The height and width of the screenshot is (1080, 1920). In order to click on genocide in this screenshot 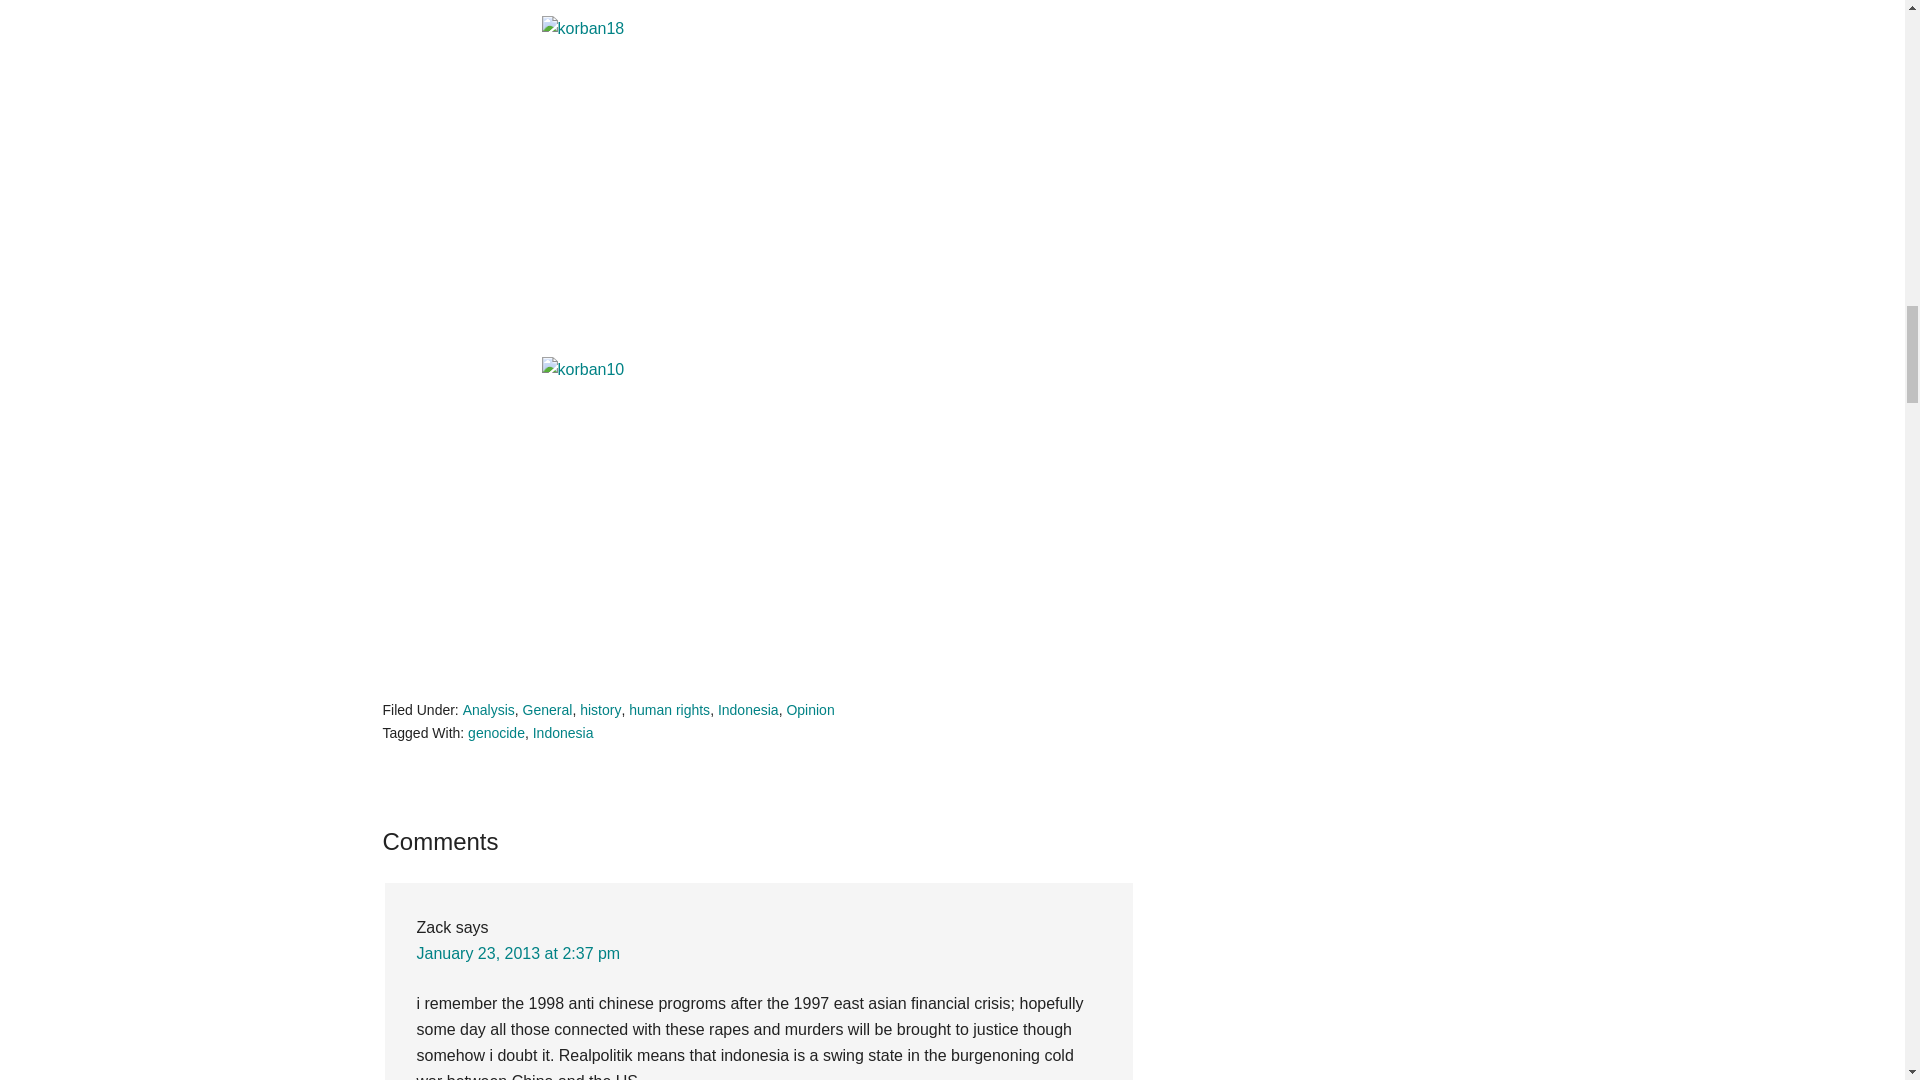, I will do `click(496, 732)`.